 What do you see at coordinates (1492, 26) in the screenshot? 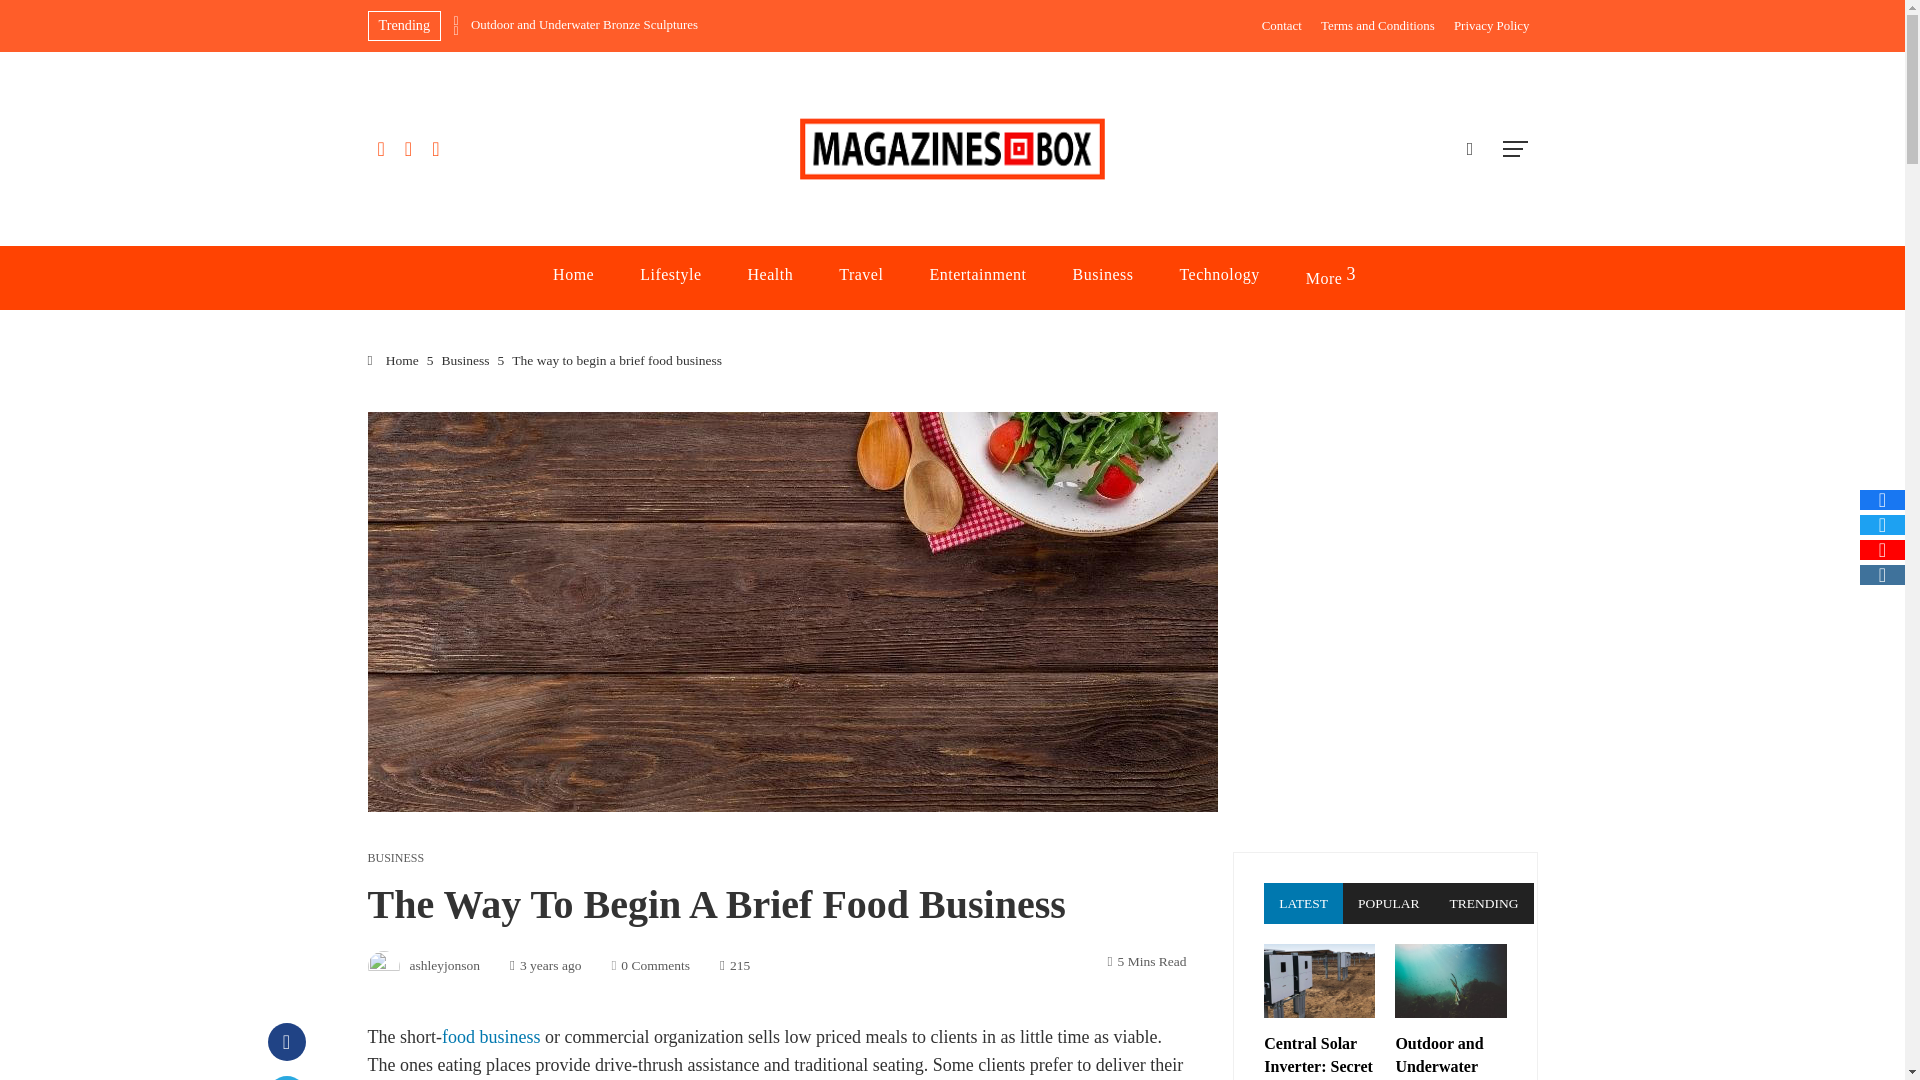
I see `Privacy Policy` at bounding box center [1492, 26].